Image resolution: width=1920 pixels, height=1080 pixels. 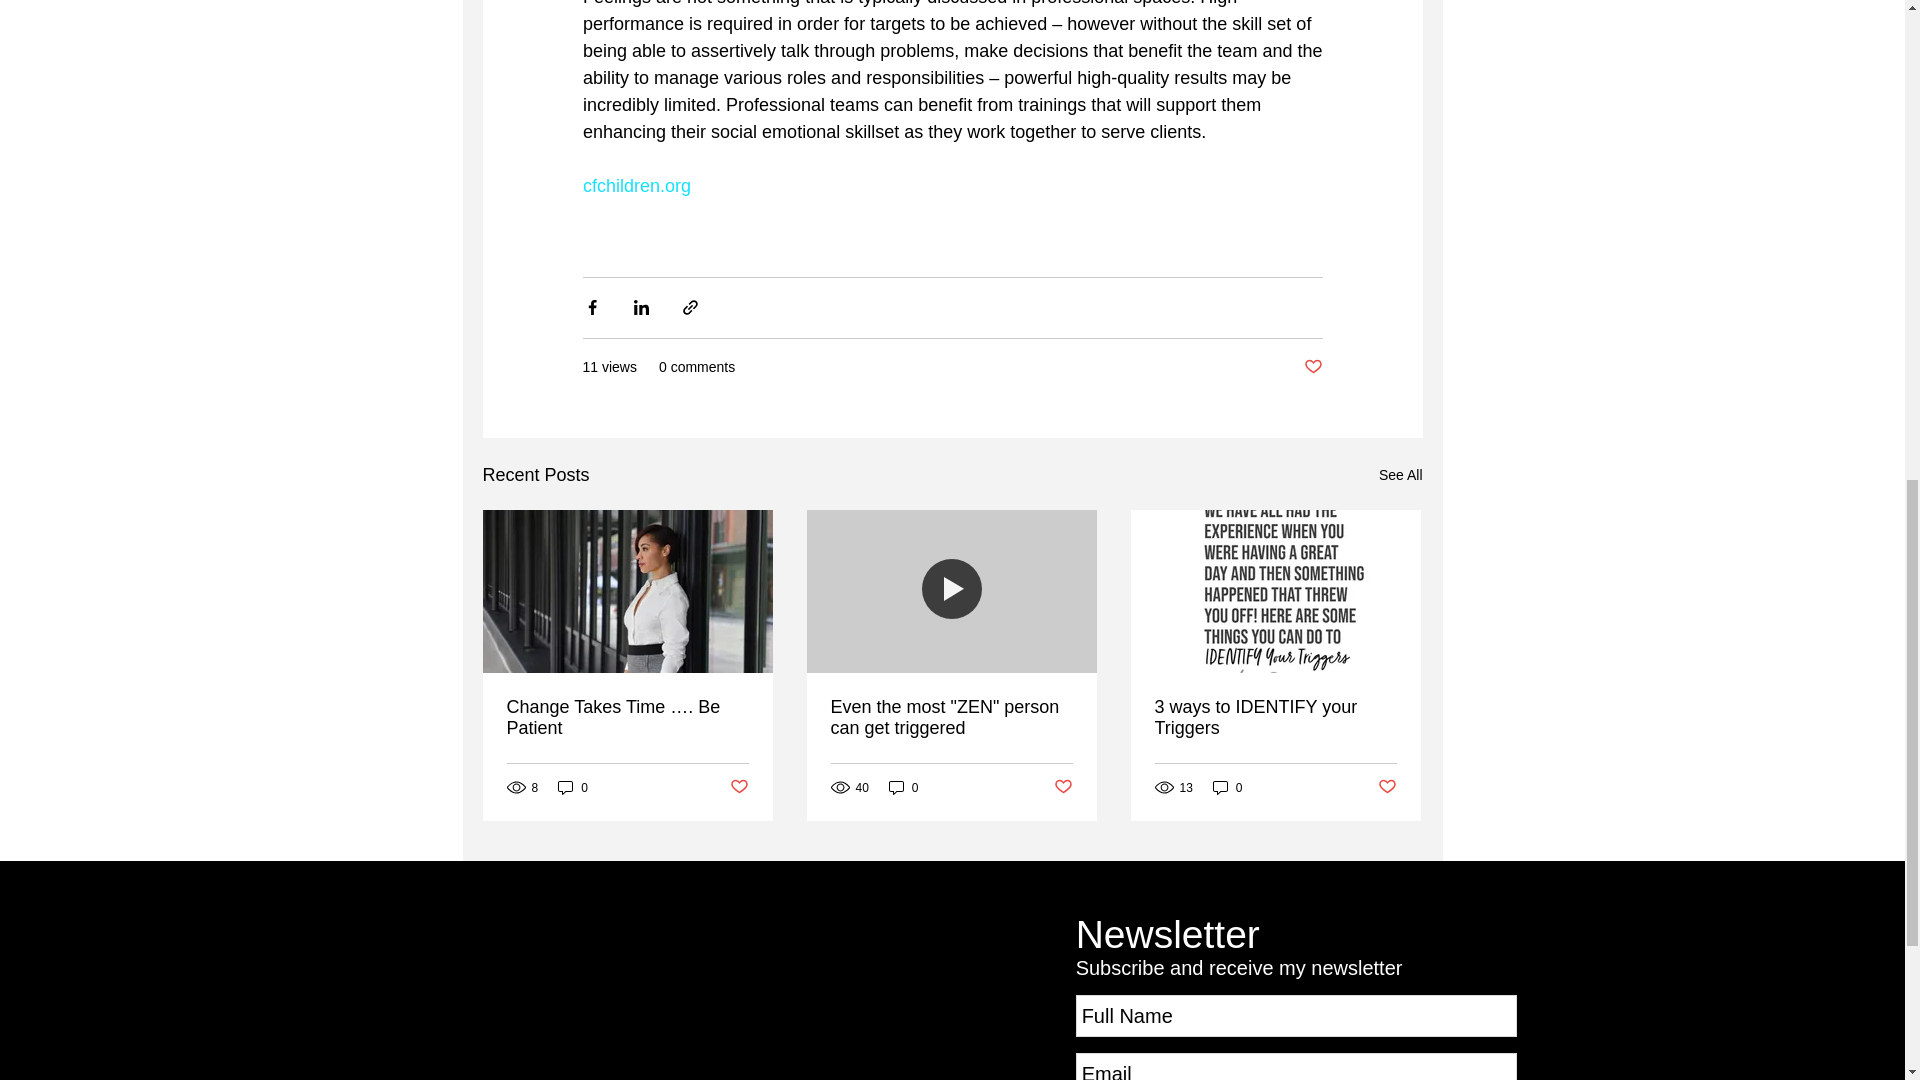 I want to click on 0, so click(x=1228, y=787).